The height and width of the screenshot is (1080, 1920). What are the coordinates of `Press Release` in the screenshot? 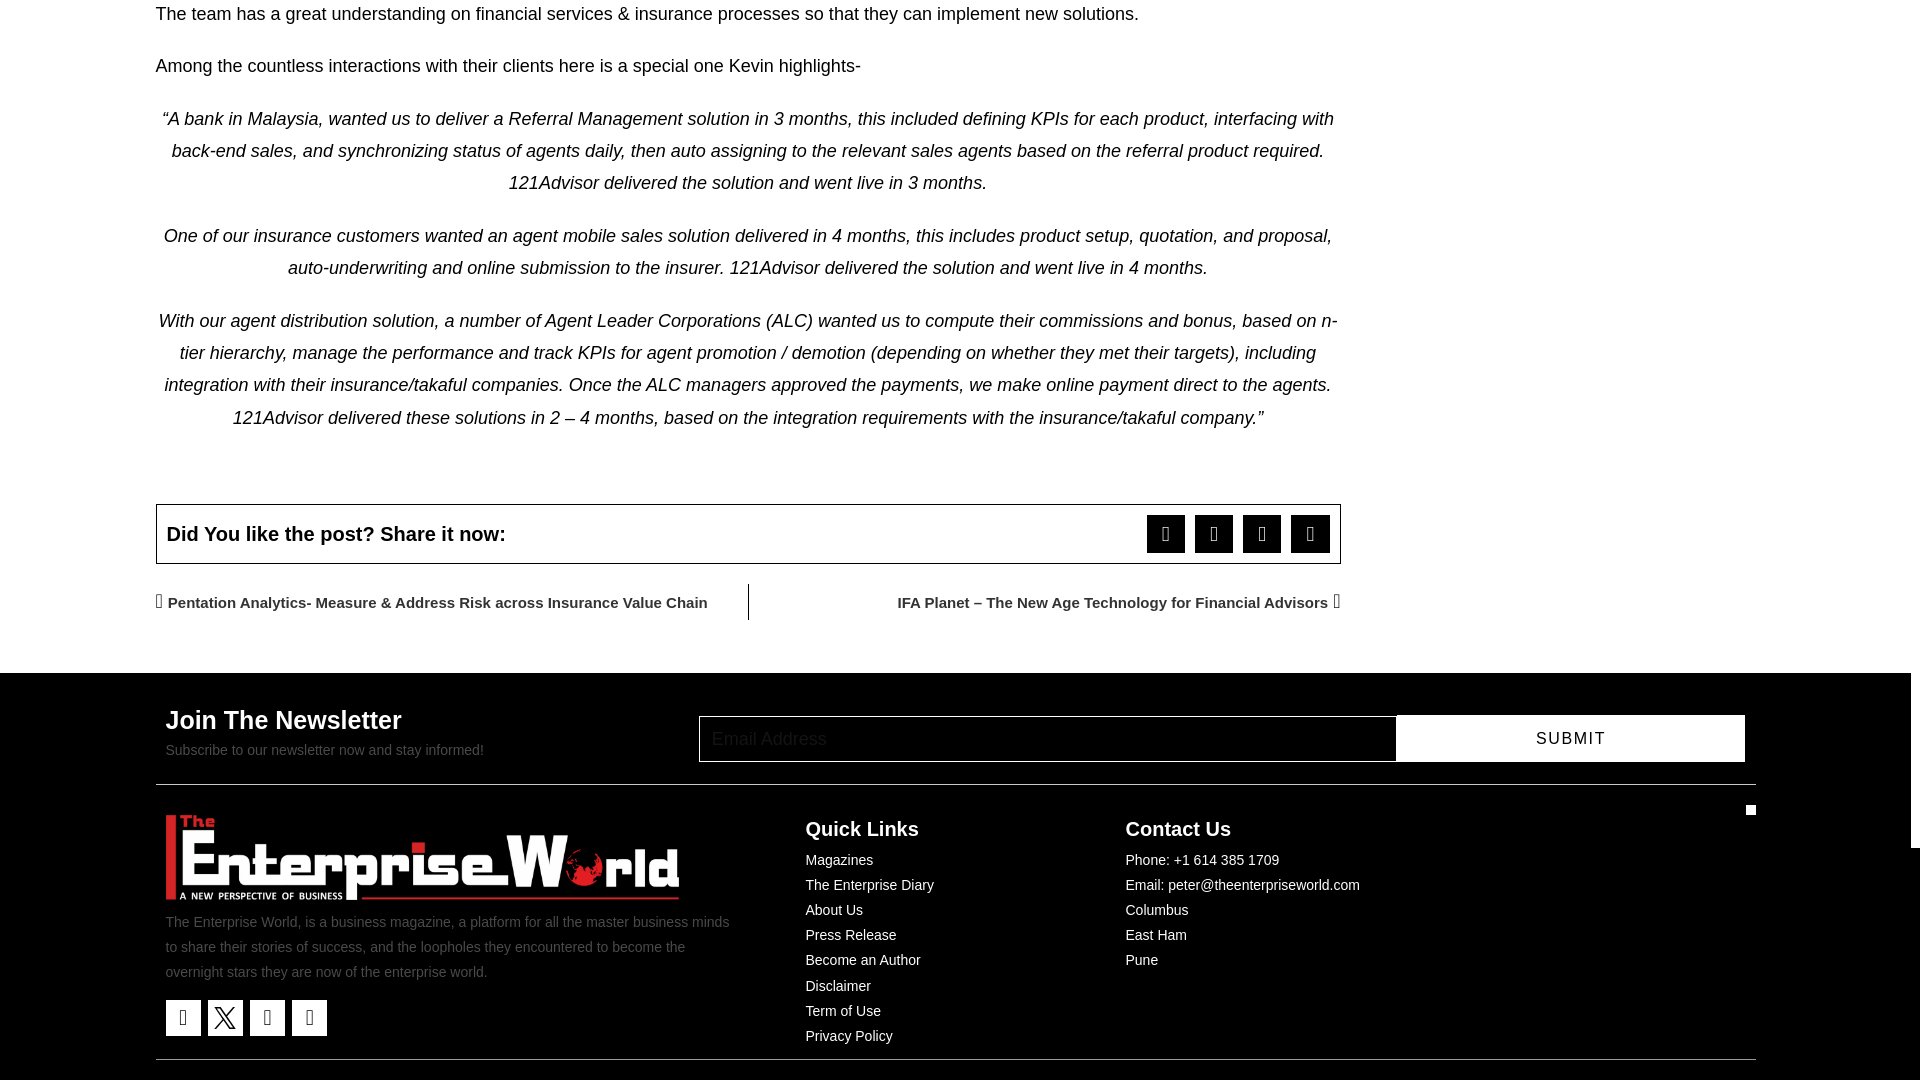 It's located at (851, 936).